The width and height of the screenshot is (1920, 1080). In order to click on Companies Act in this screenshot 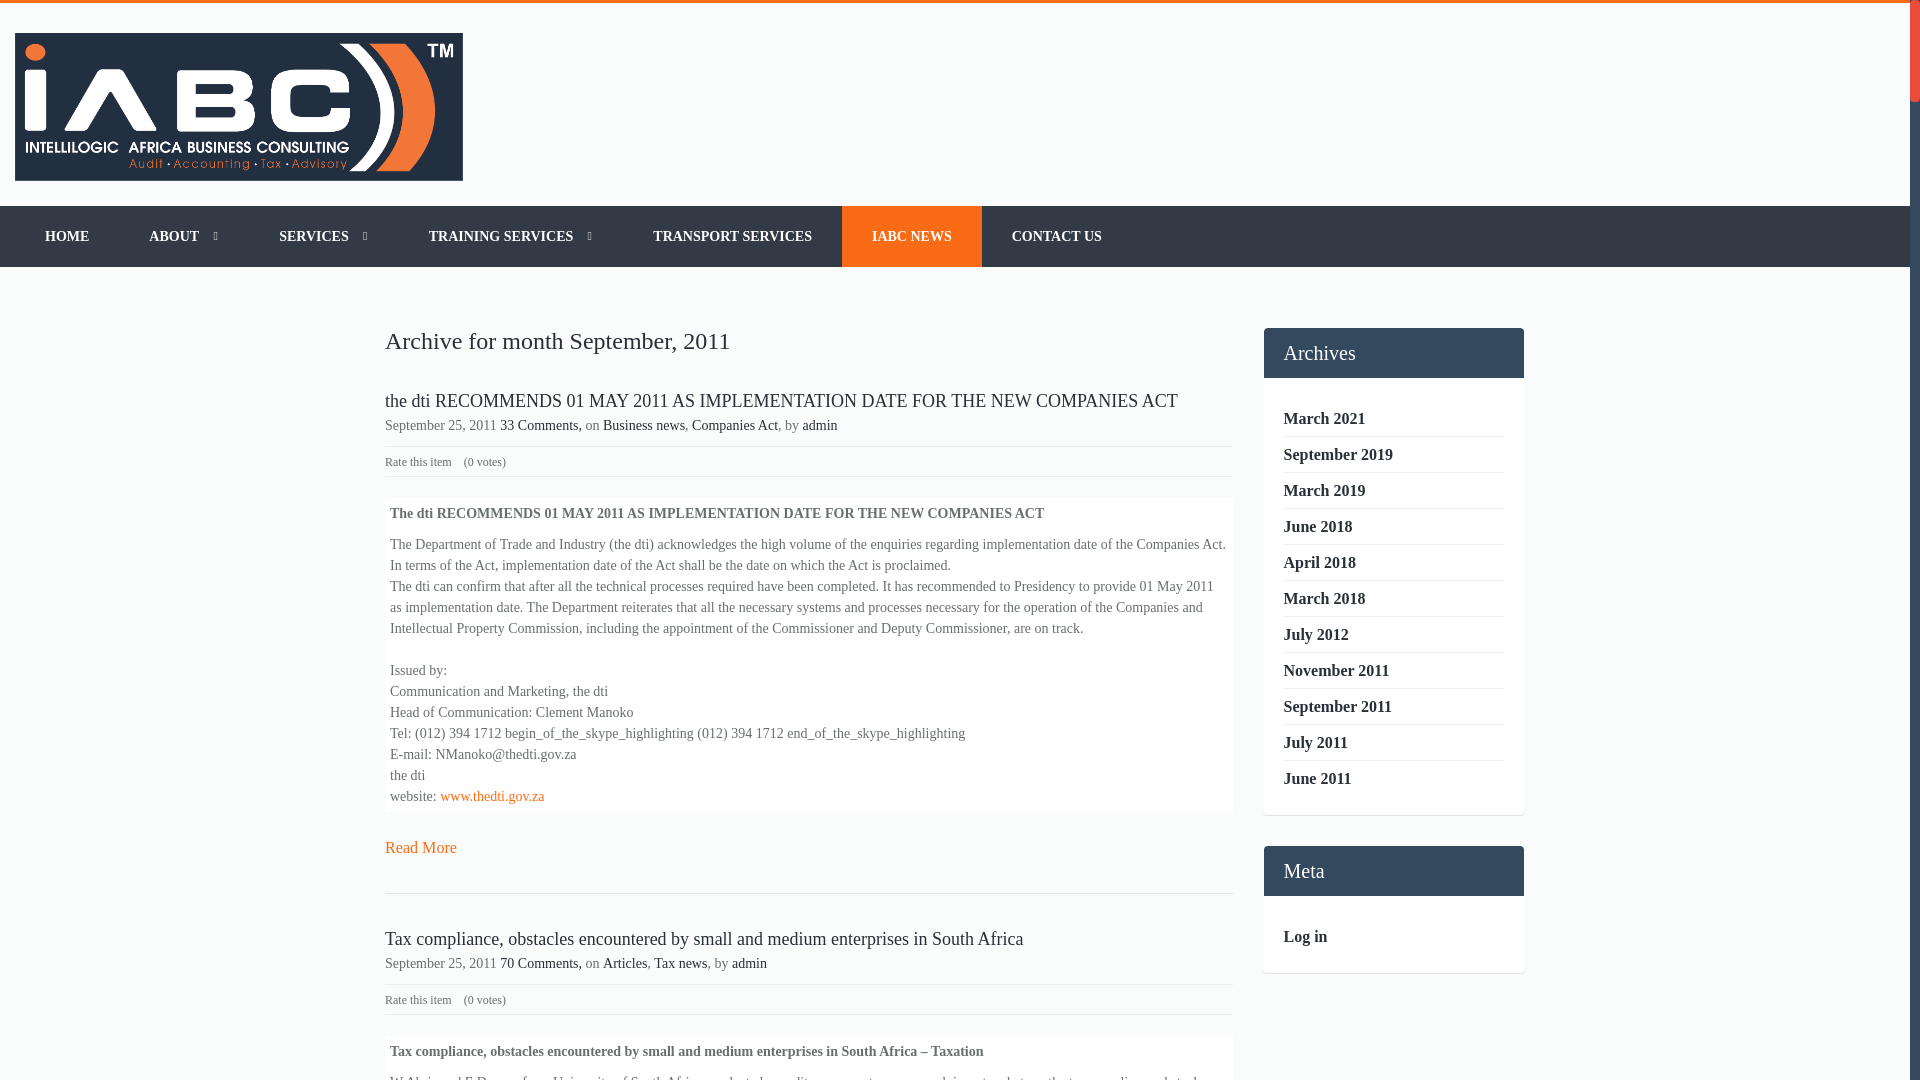, I will do `click(734, 425)`.